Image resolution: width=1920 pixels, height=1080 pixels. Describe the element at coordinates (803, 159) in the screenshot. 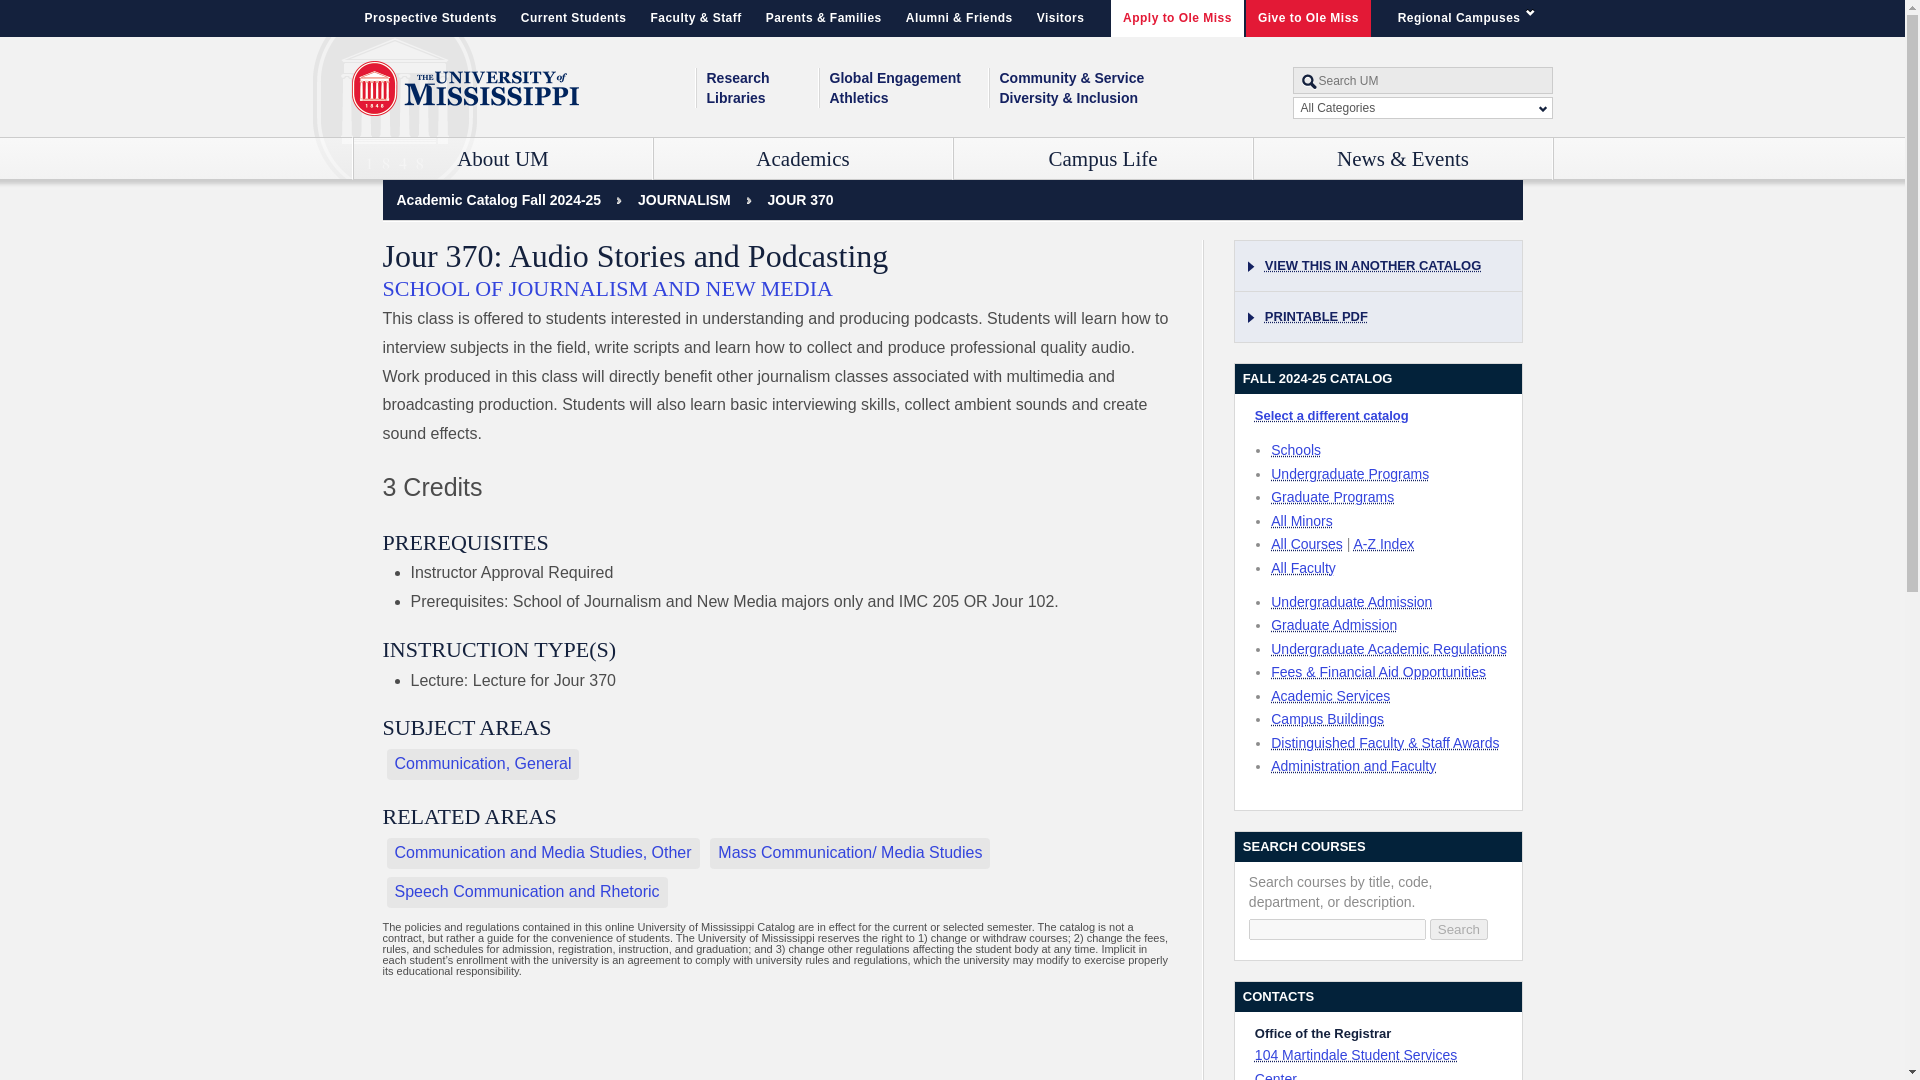

I see `Academics` at that location.